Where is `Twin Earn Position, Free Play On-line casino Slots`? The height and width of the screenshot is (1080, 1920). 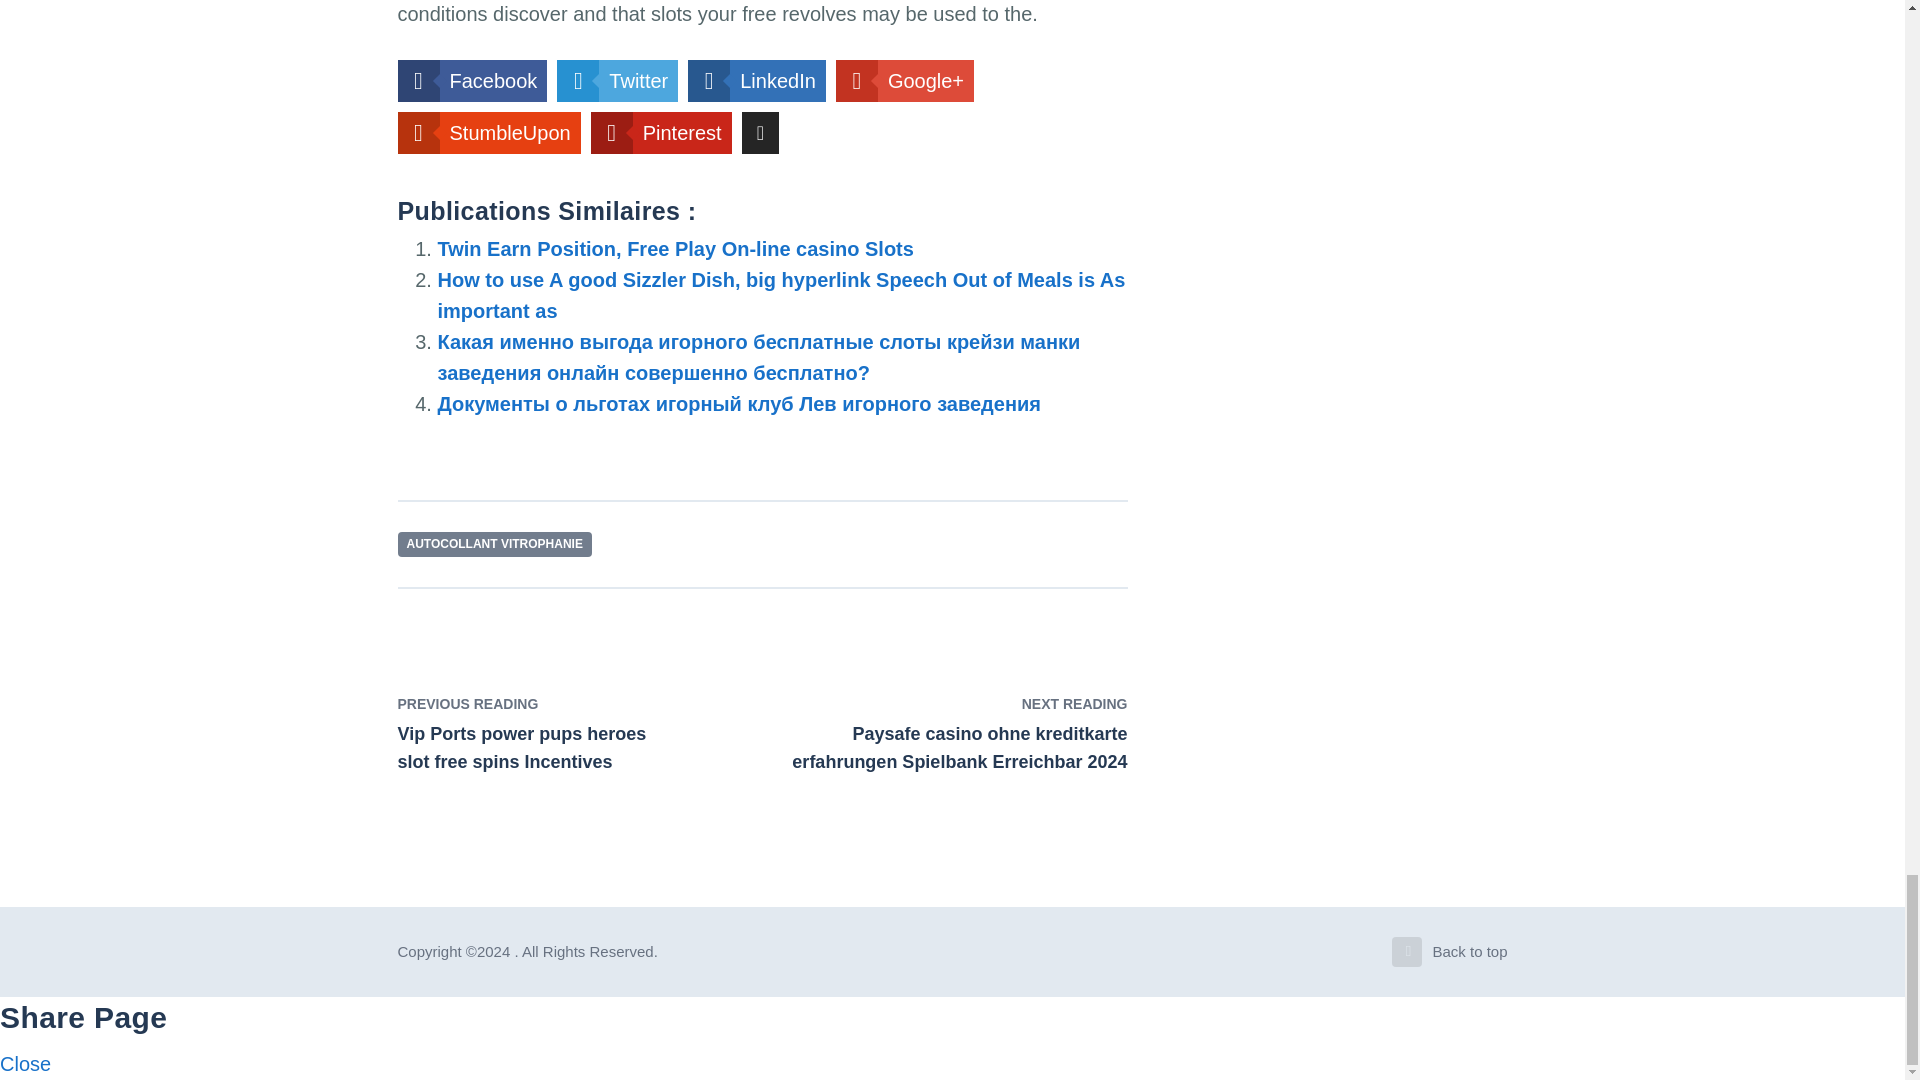
Twin Earn Position, Free Play On-line casino Slots is located at coordinates (675, 248).